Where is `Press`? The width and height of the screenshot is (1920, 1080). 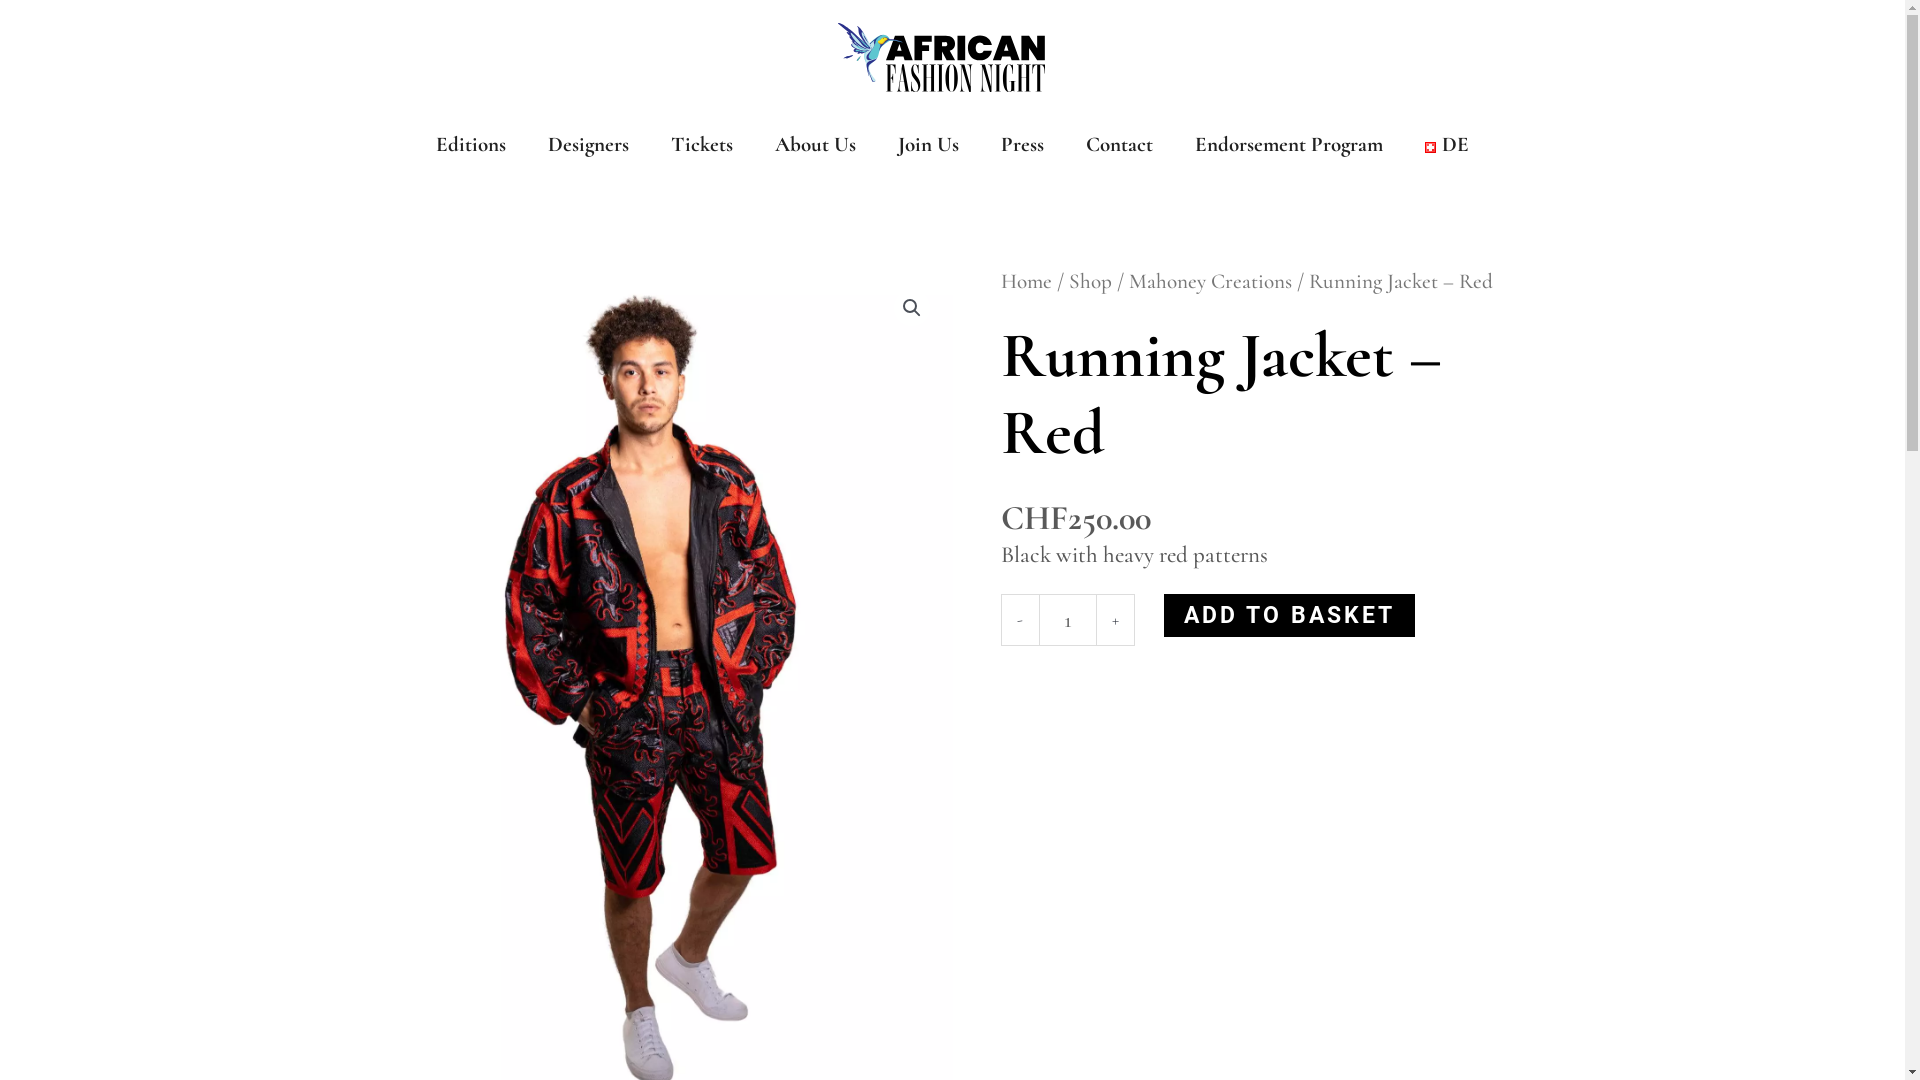 Press is located at coordinates (1022, 145).